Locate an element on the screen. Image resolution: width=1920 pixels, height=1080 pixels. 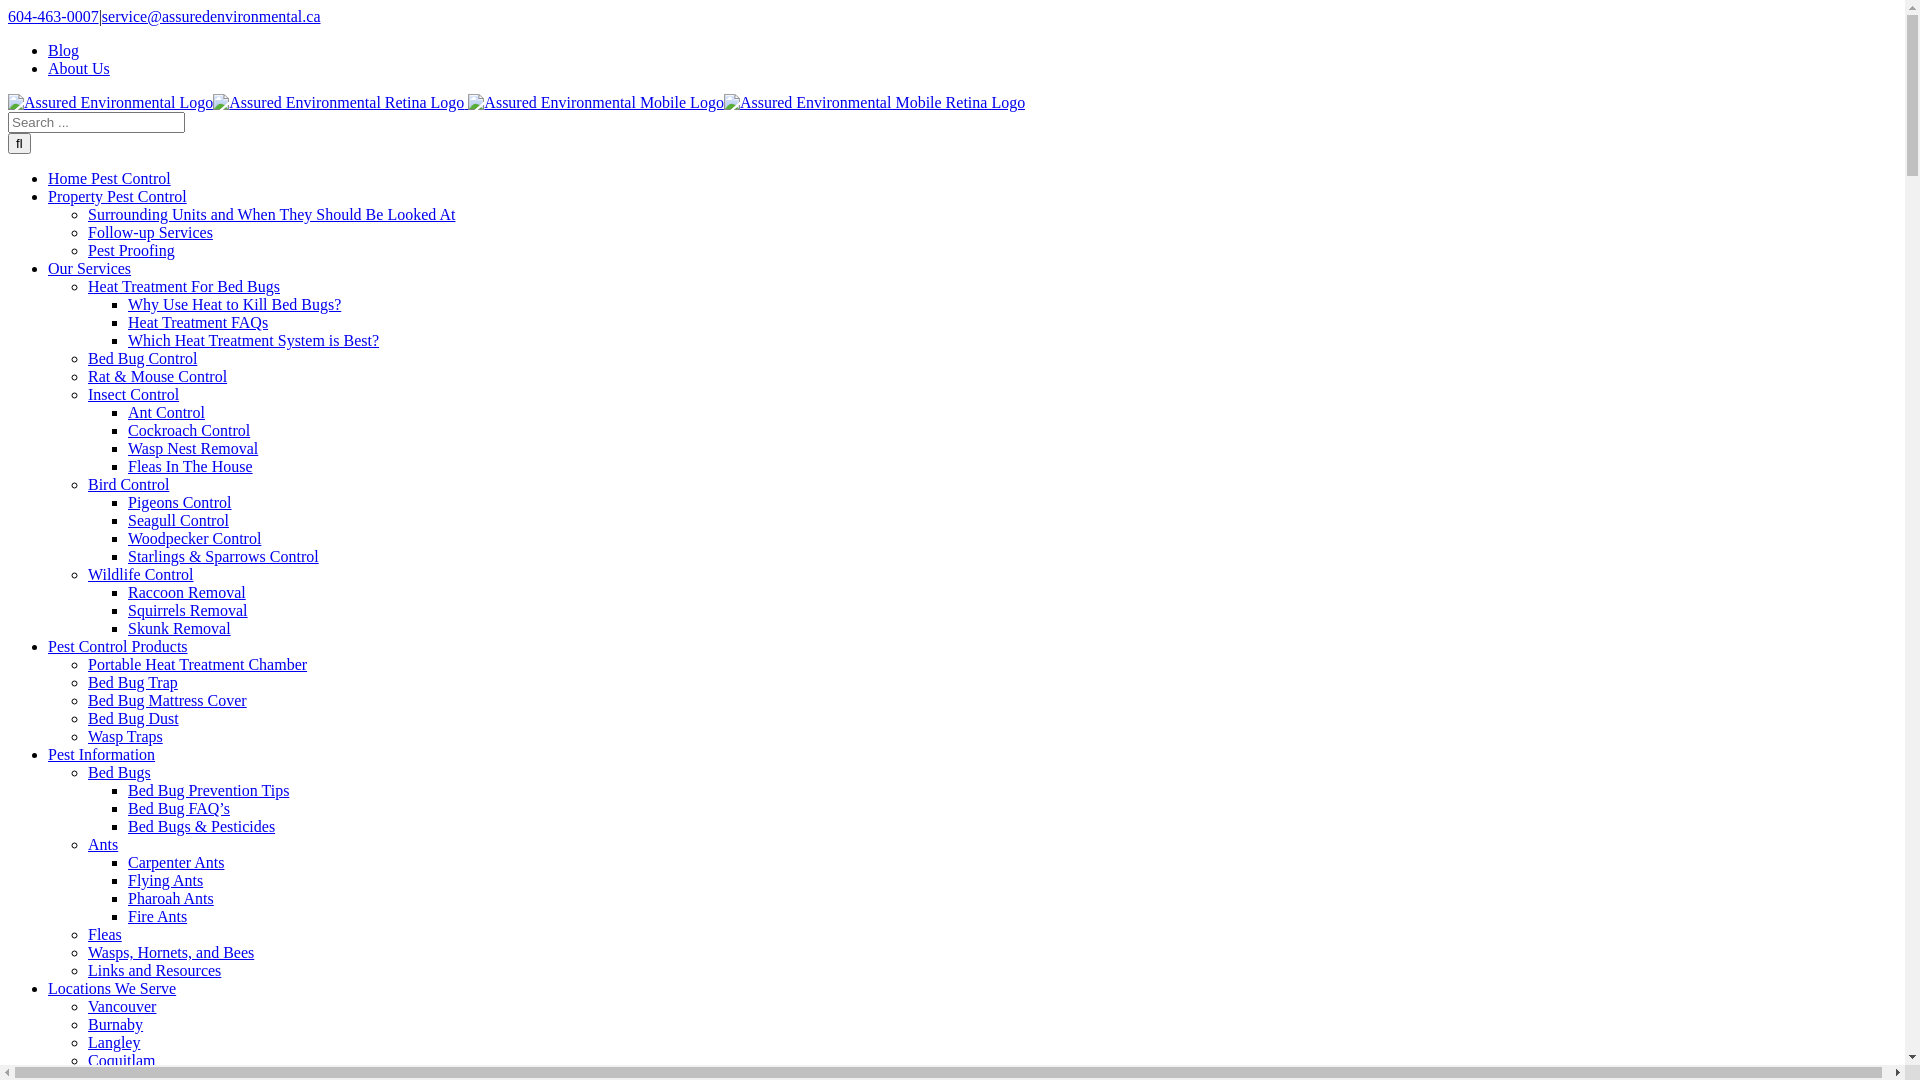
Our Services is located at coordinates (90, 268).